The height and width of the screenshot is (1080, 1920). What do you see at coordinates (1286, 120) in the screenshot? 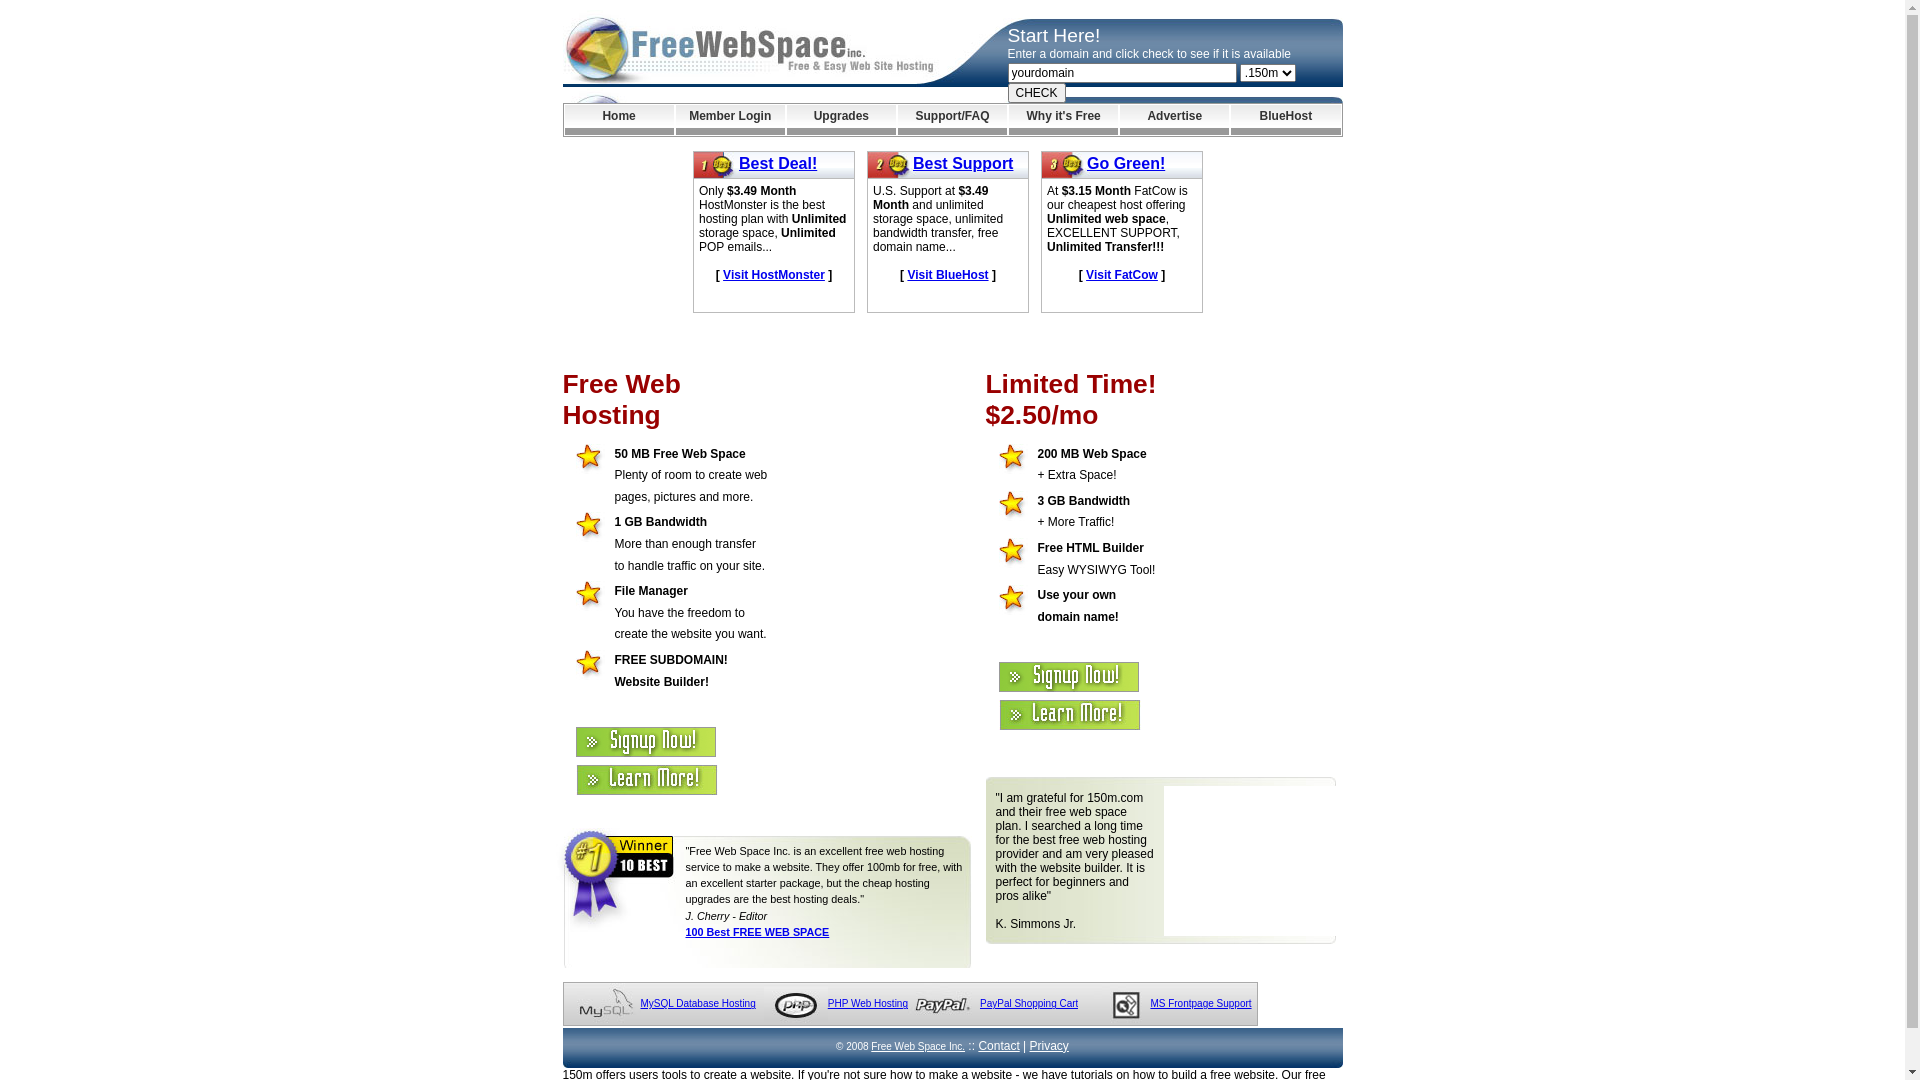
I see `BlueHost` at bounding box center [1286, 120].